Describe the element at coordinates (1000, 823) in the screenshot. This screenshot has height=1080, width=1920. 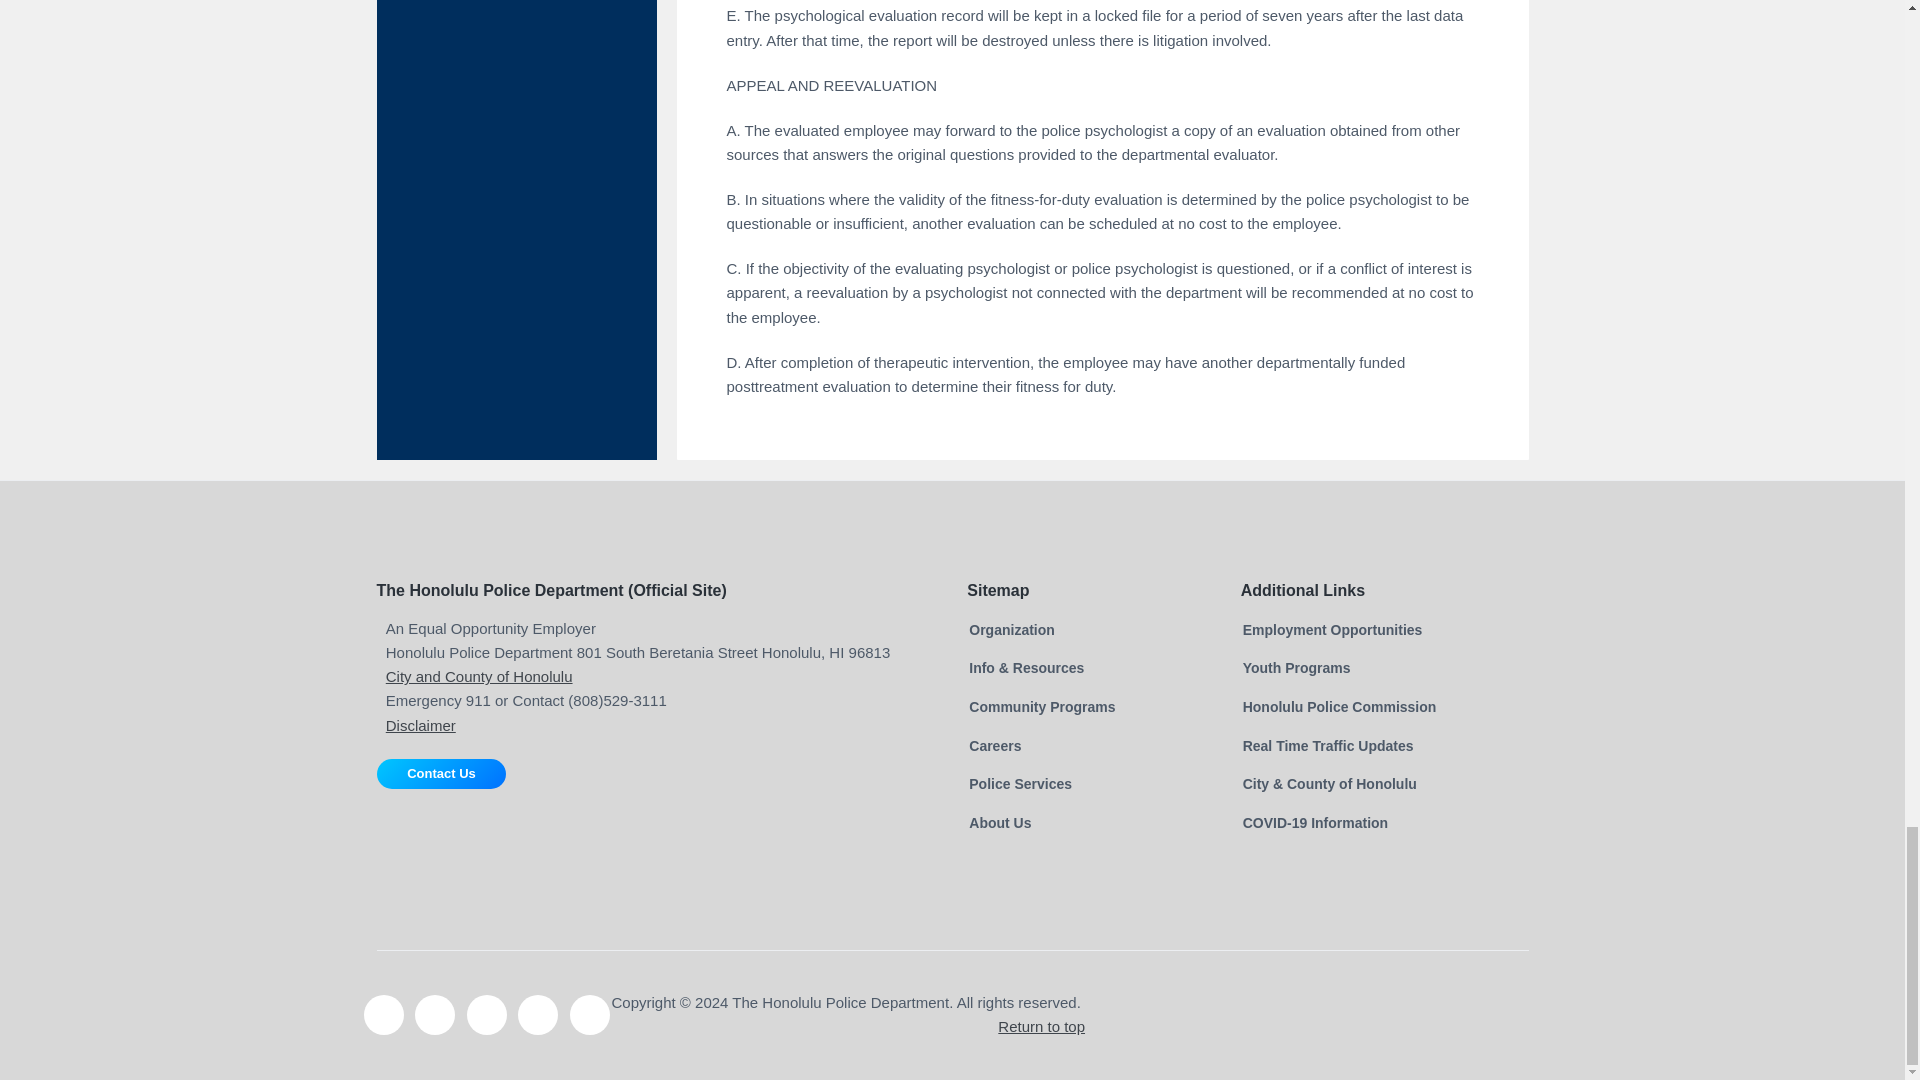
I see `About Us` at that location.